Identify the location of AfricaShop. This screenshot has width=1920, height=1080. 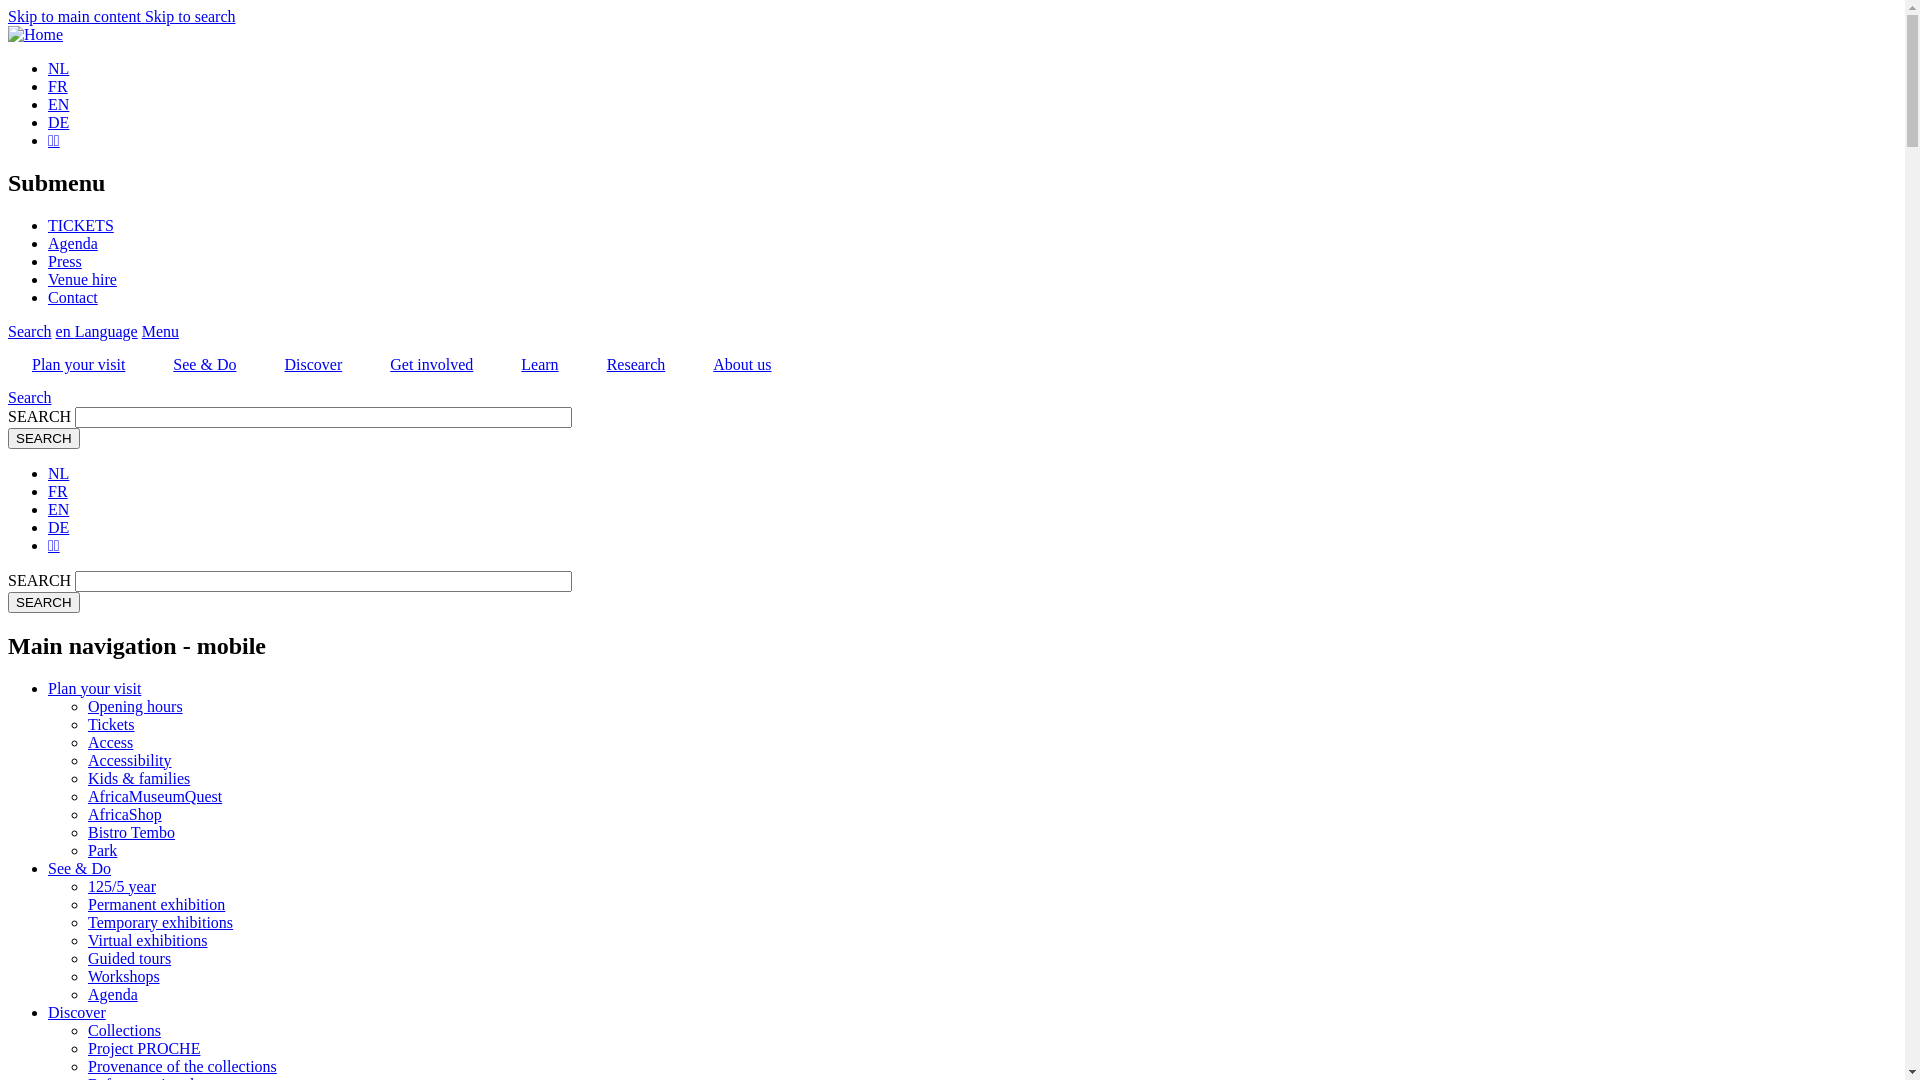
(125, 814).